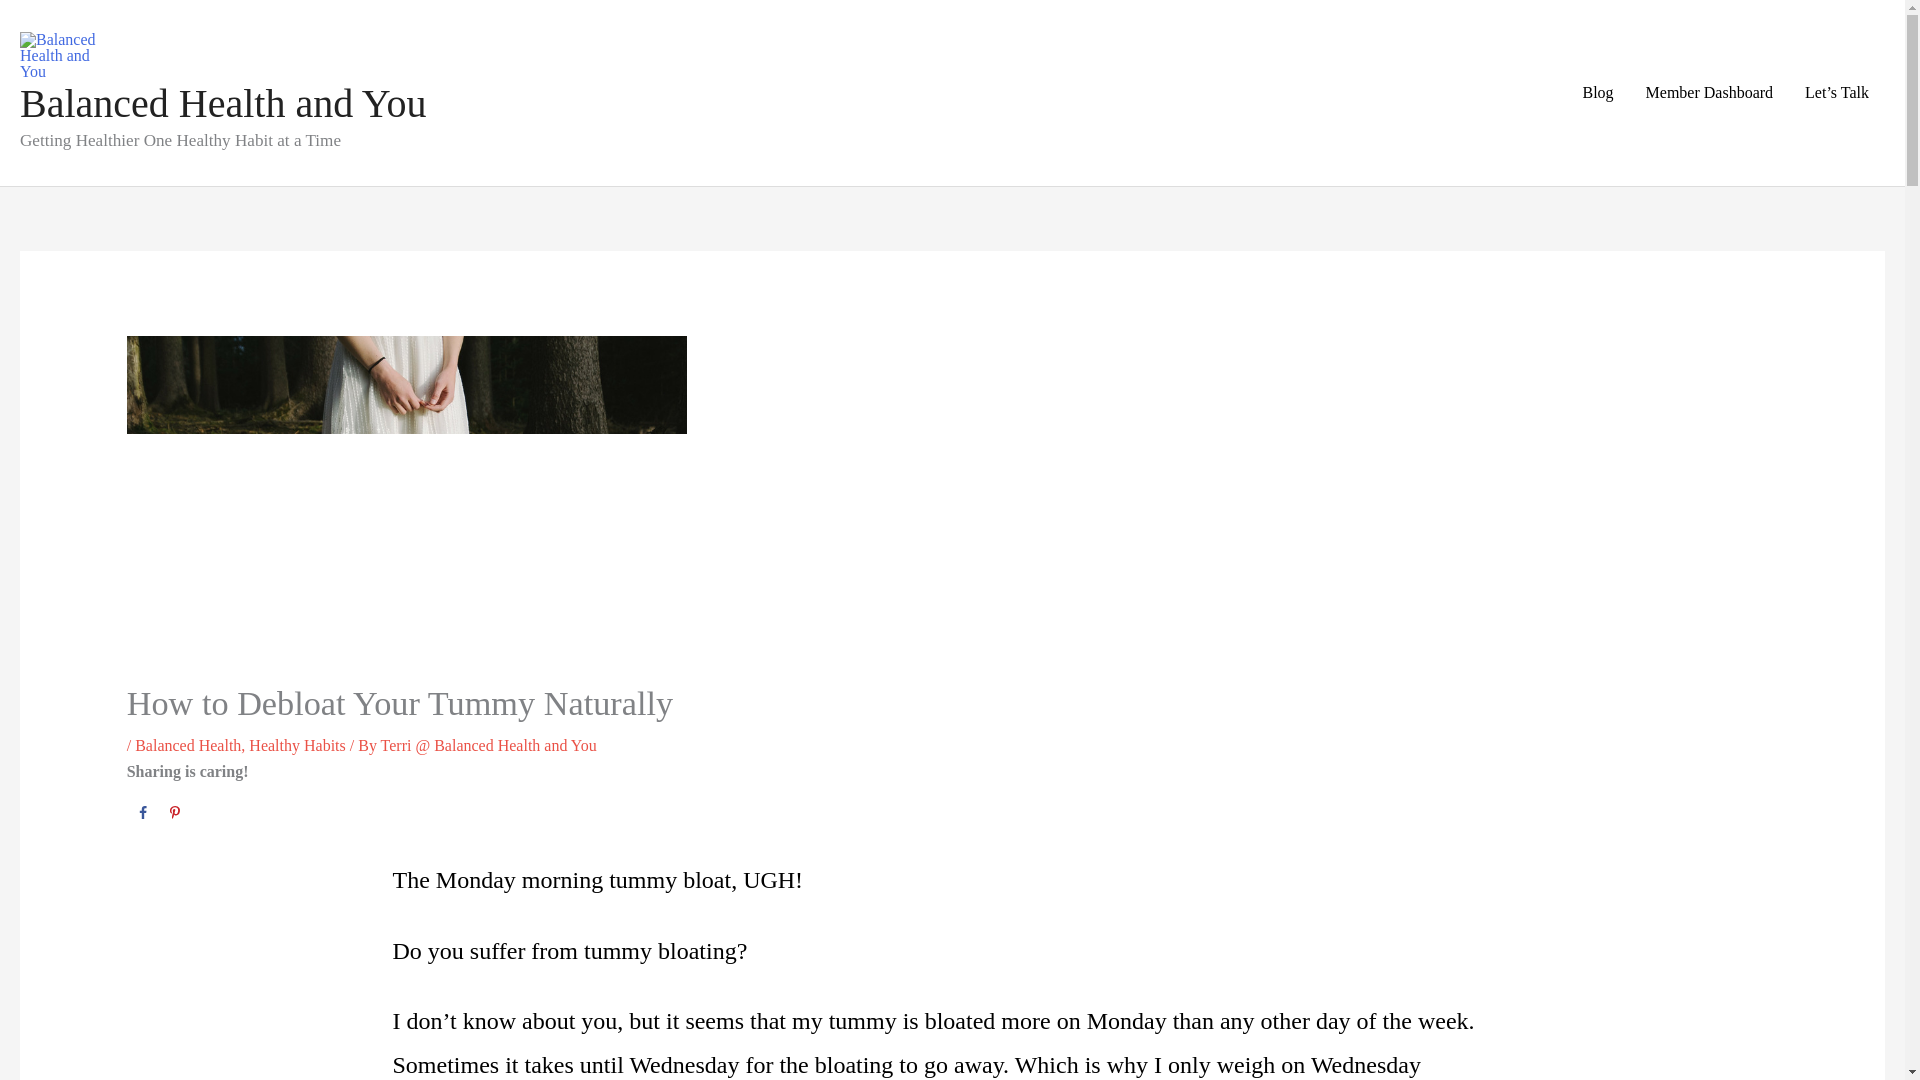  What do you see at coordinates (188, 744) in the screenshot?
I see `Balanced Health` at bounding box center [188, 744].